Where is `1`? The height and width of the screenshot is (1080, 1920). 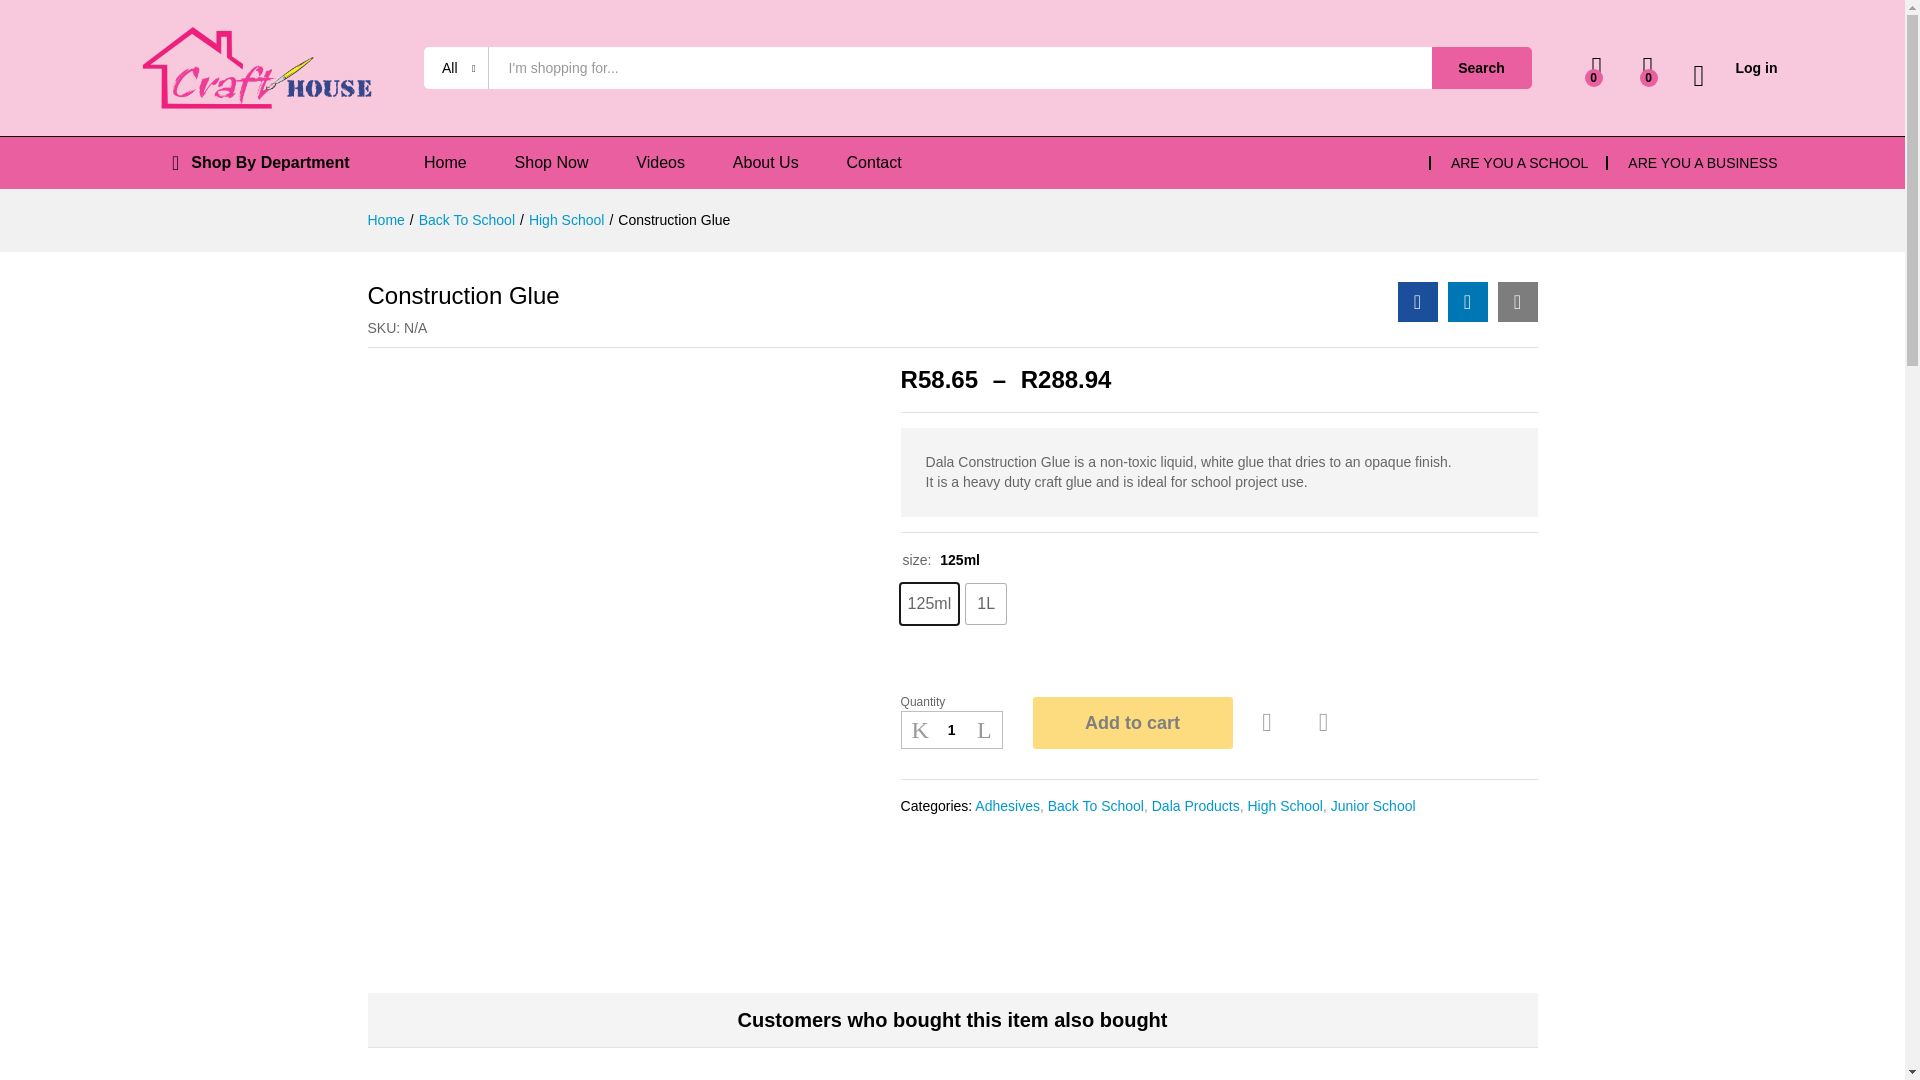
1 is located at coordinates (951, 730).